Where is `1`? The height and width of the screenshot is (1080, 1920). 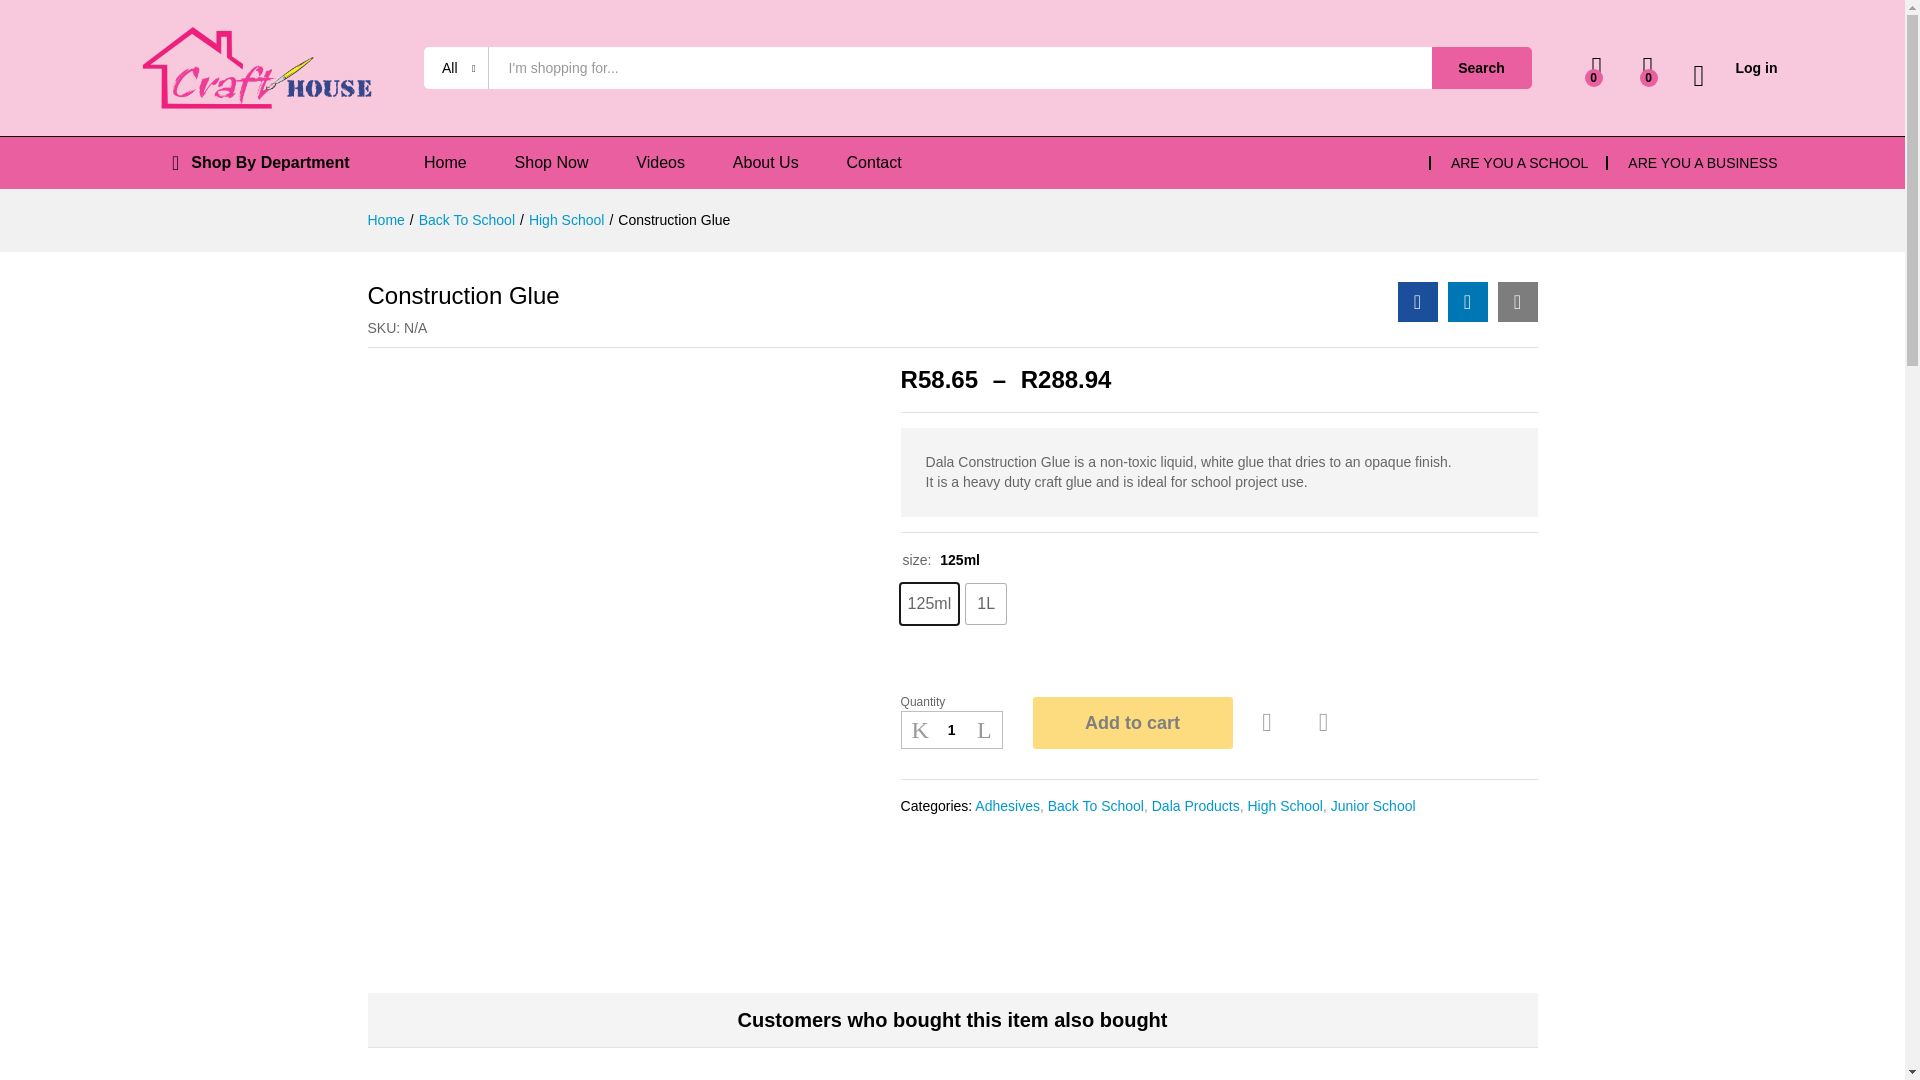
1 is located at coordinates (951, 730).